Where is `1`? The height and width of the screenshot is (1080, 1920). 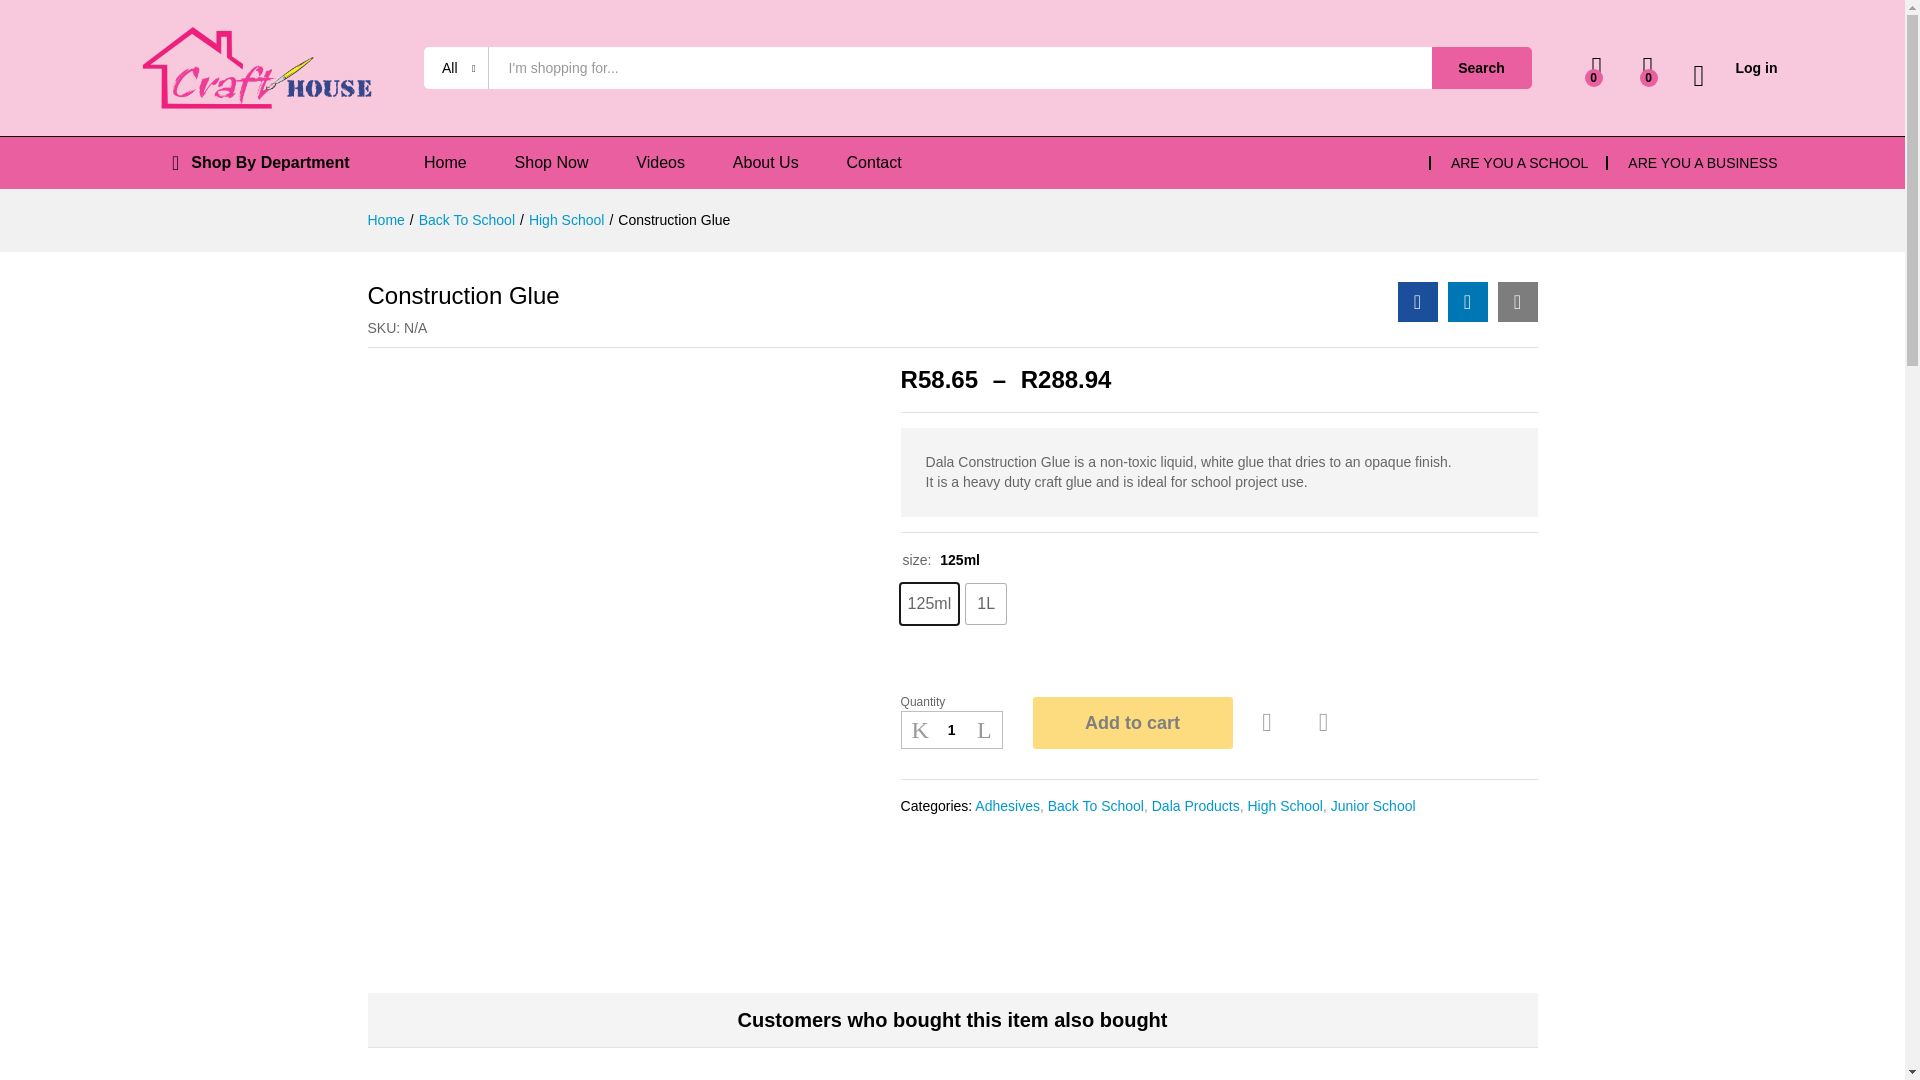
1 is located at coordinates (951, 730).